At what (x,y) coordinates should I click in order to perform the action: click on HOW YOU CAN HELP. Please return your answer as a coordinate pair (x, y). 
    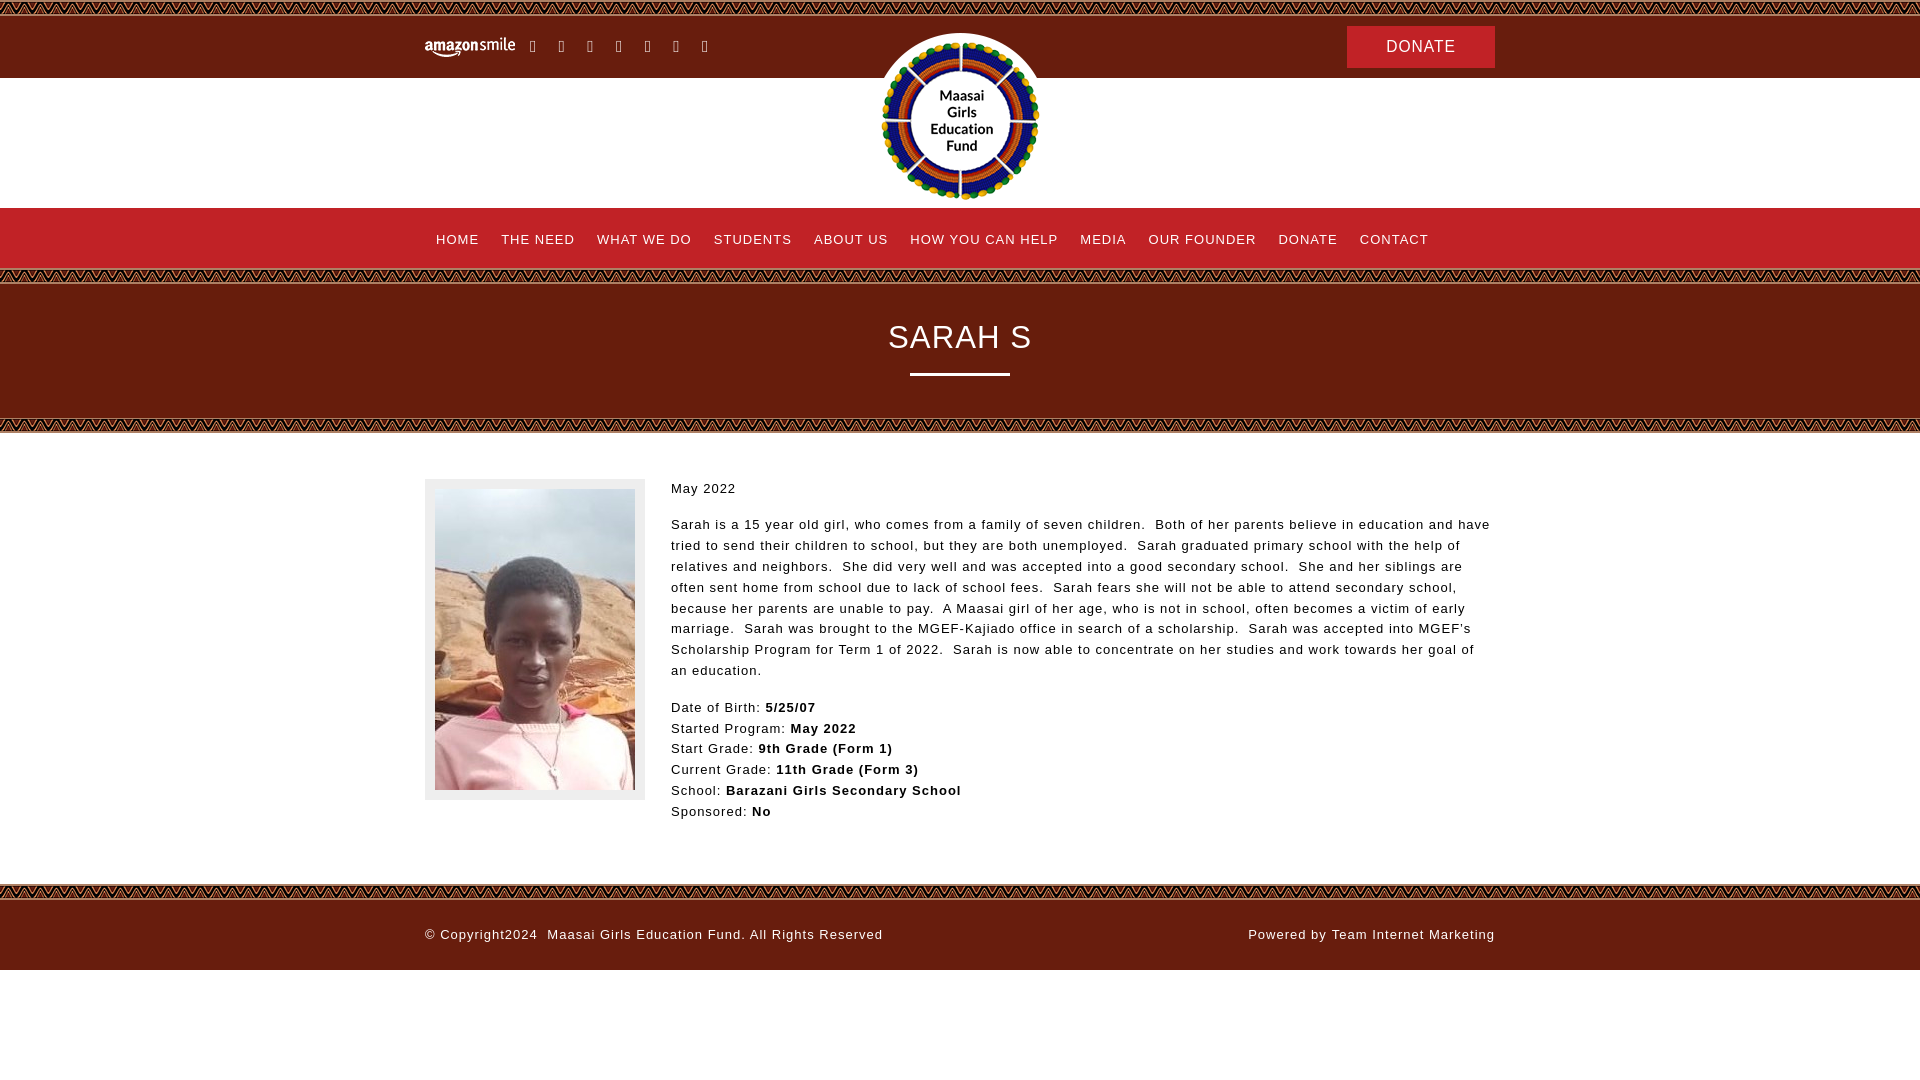
    Looking at the image, I should click on (984, 240).